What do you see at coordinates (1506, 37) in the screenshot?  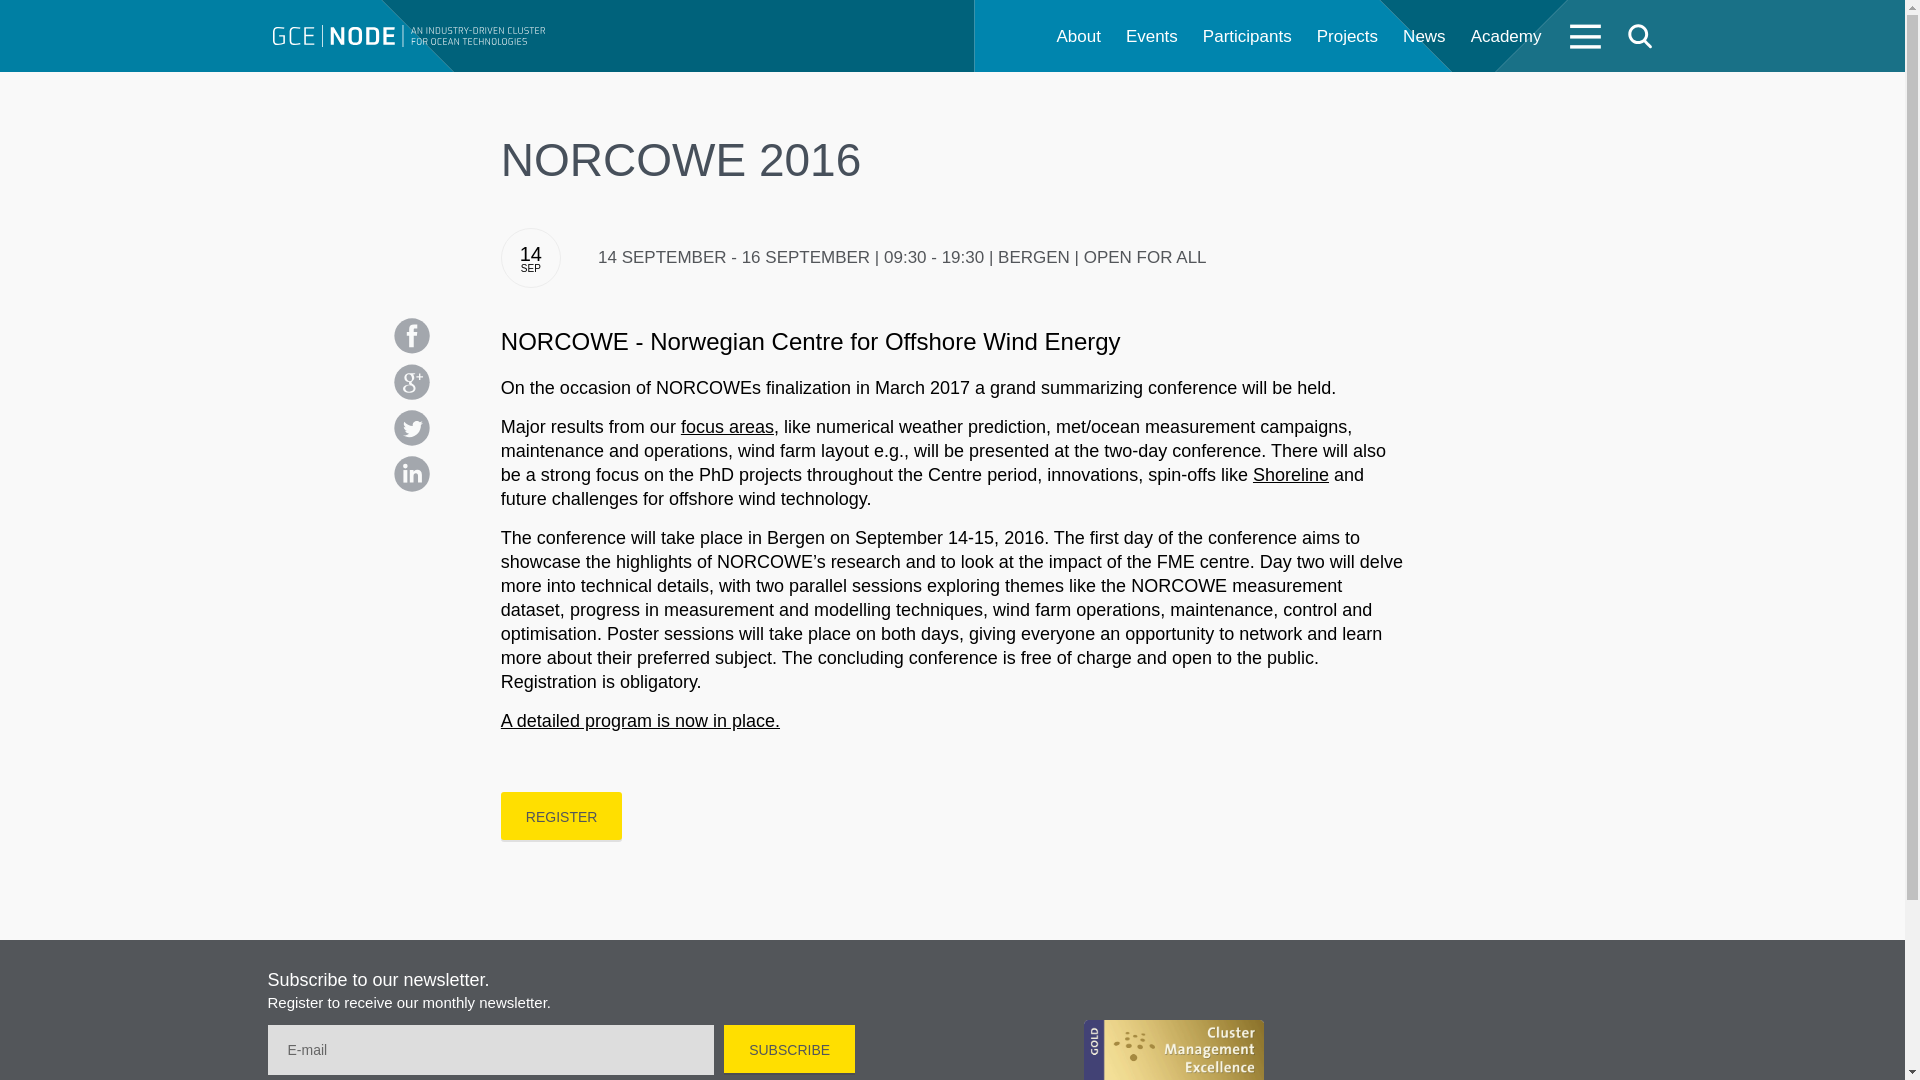 I see `Academy` at bounding box center [1506, 37].